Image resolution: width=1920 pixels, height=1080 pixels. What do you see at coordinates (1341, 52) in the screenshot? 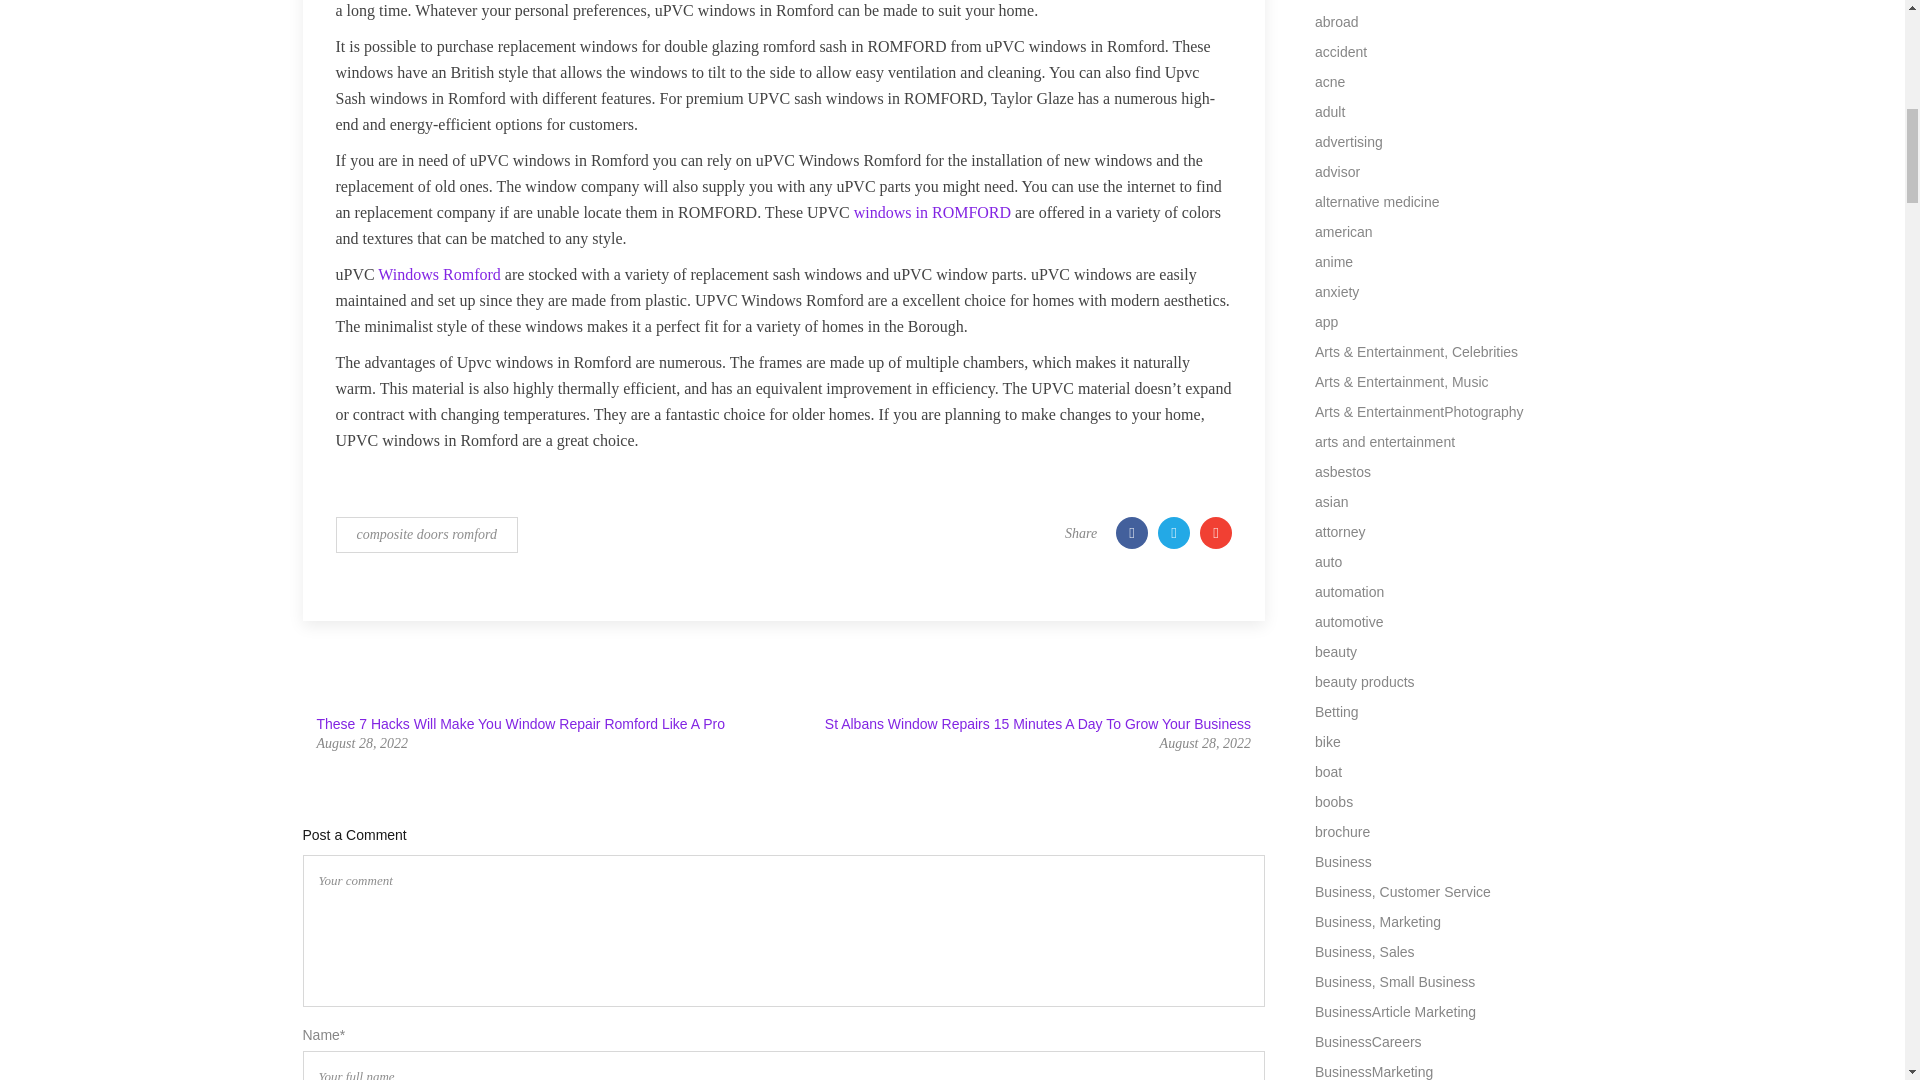
I see `accident` at bounding box center [1341, 52].